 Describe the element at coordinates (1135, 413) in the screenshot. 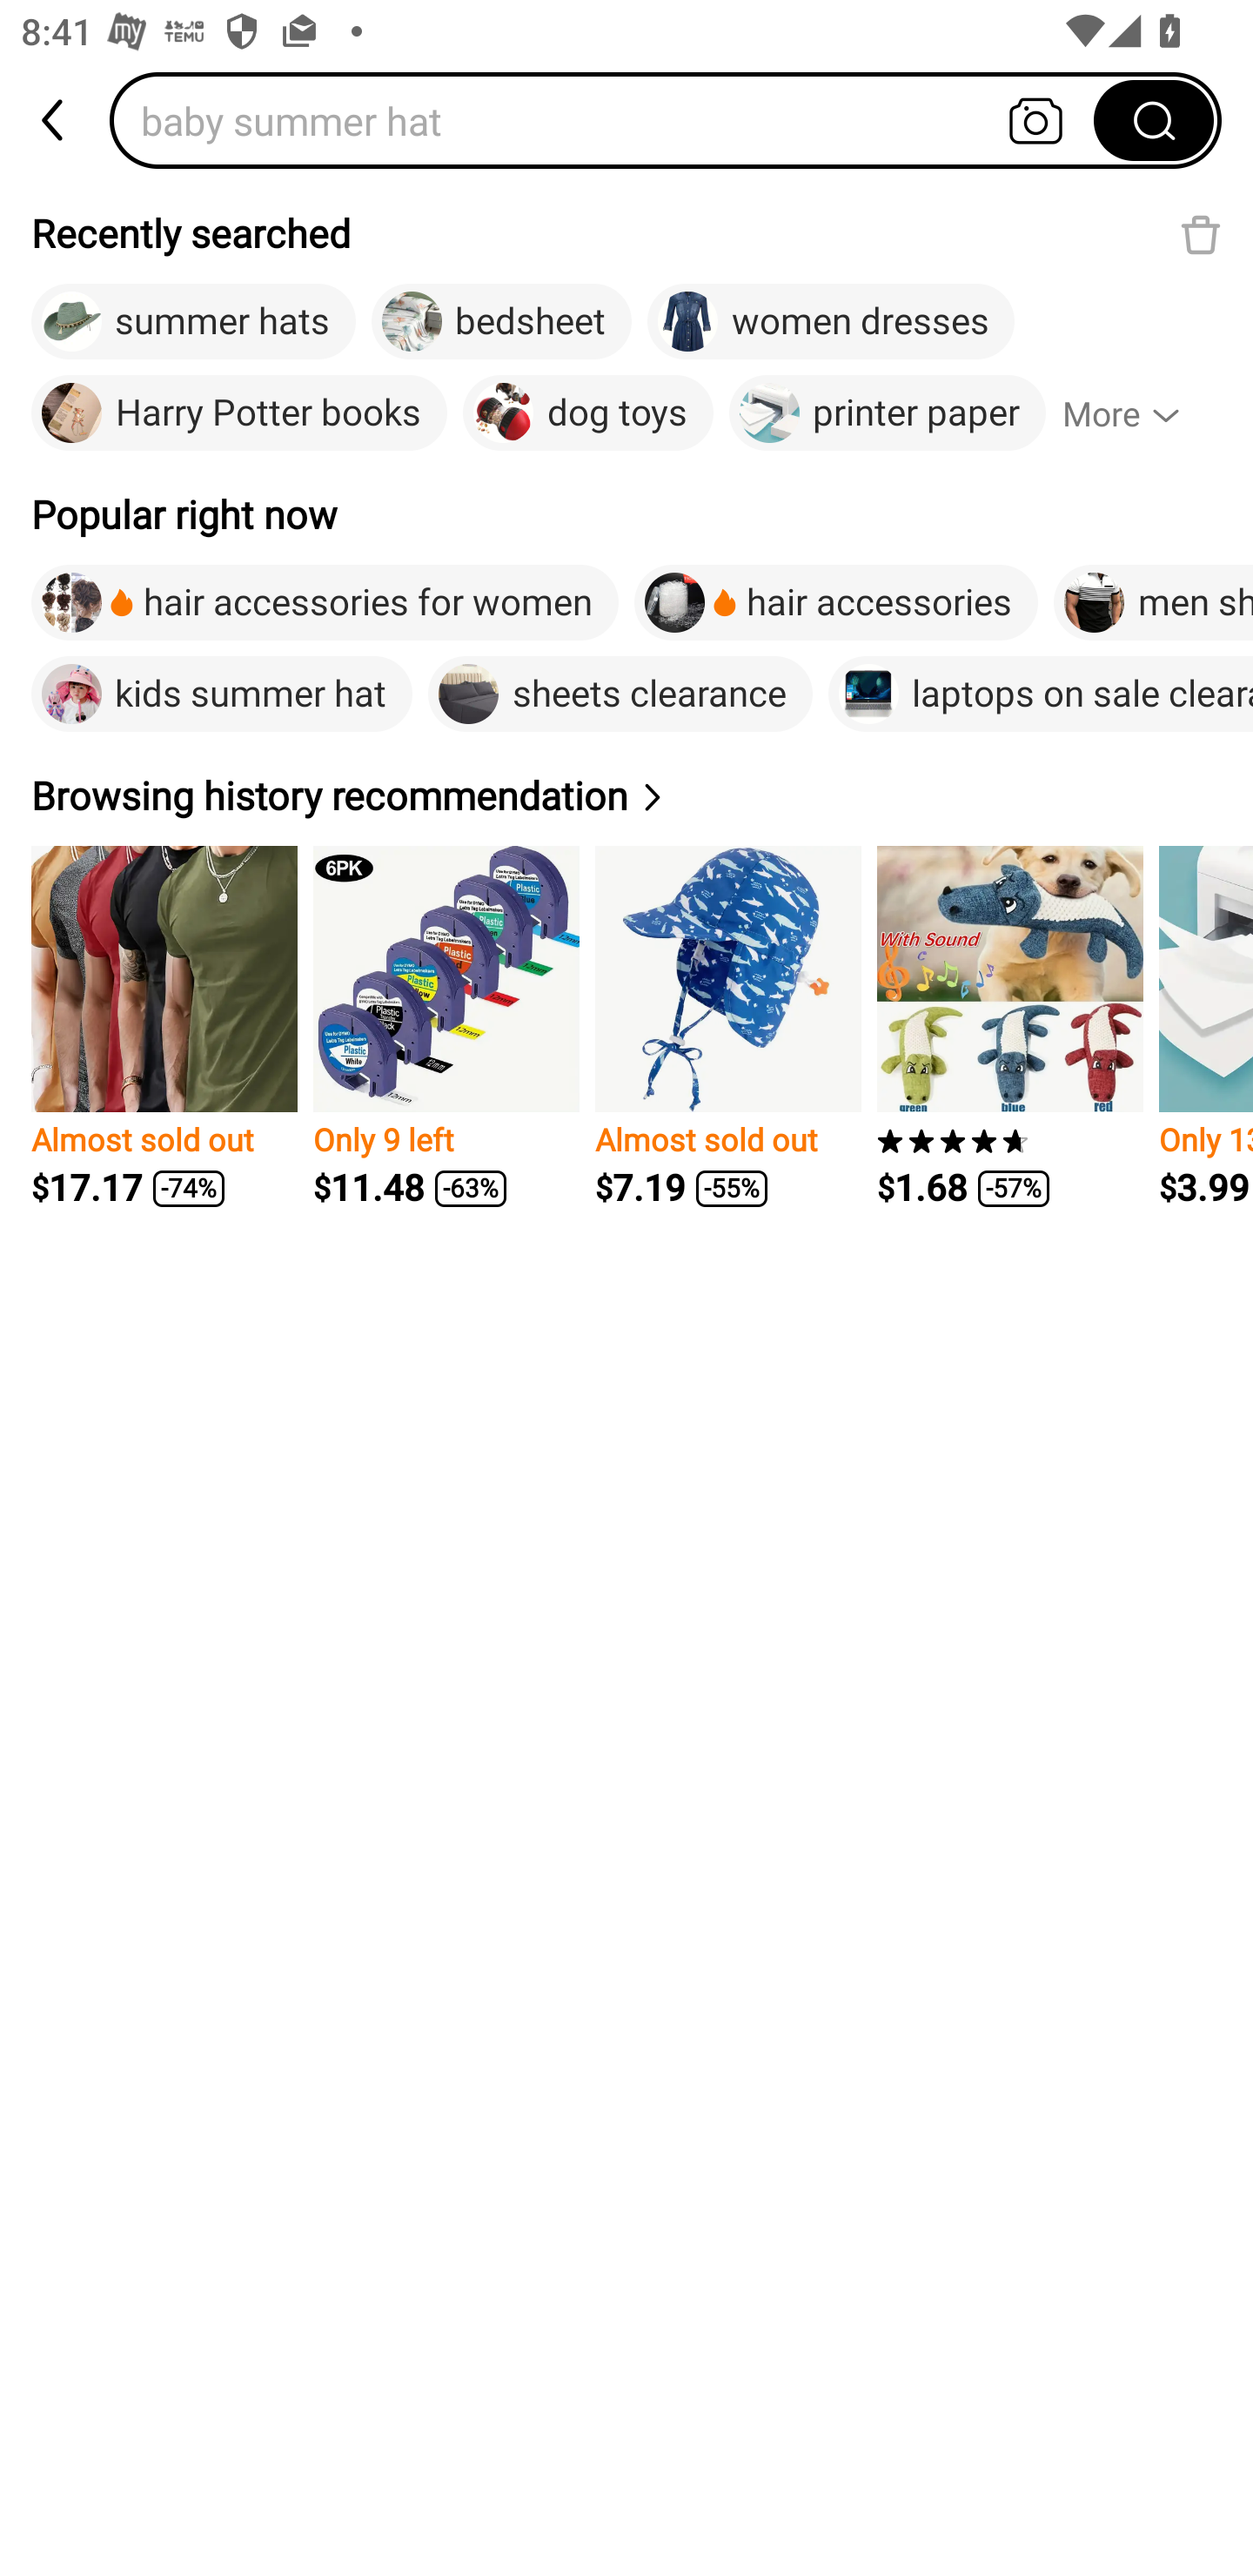

I see `More` at that location.